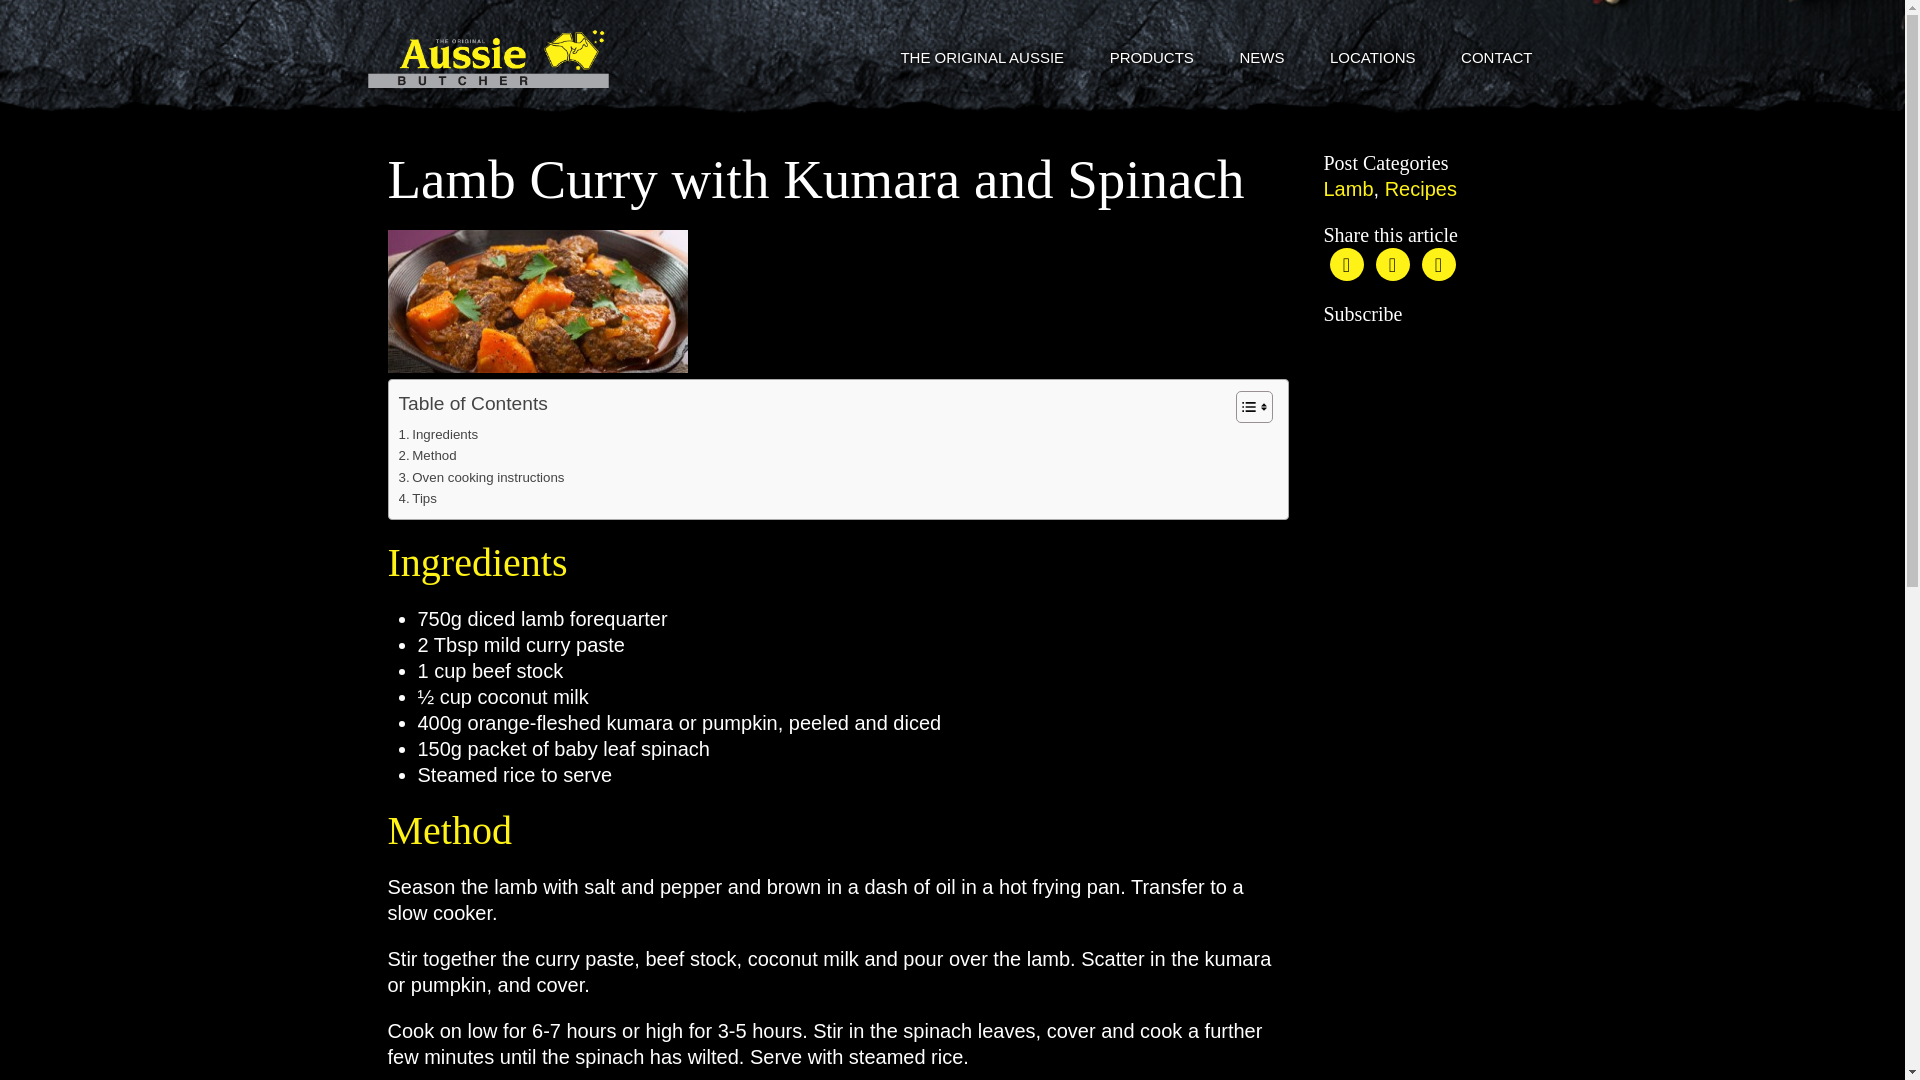  I want to click on Oven cooking instructions, so click(480, 477).